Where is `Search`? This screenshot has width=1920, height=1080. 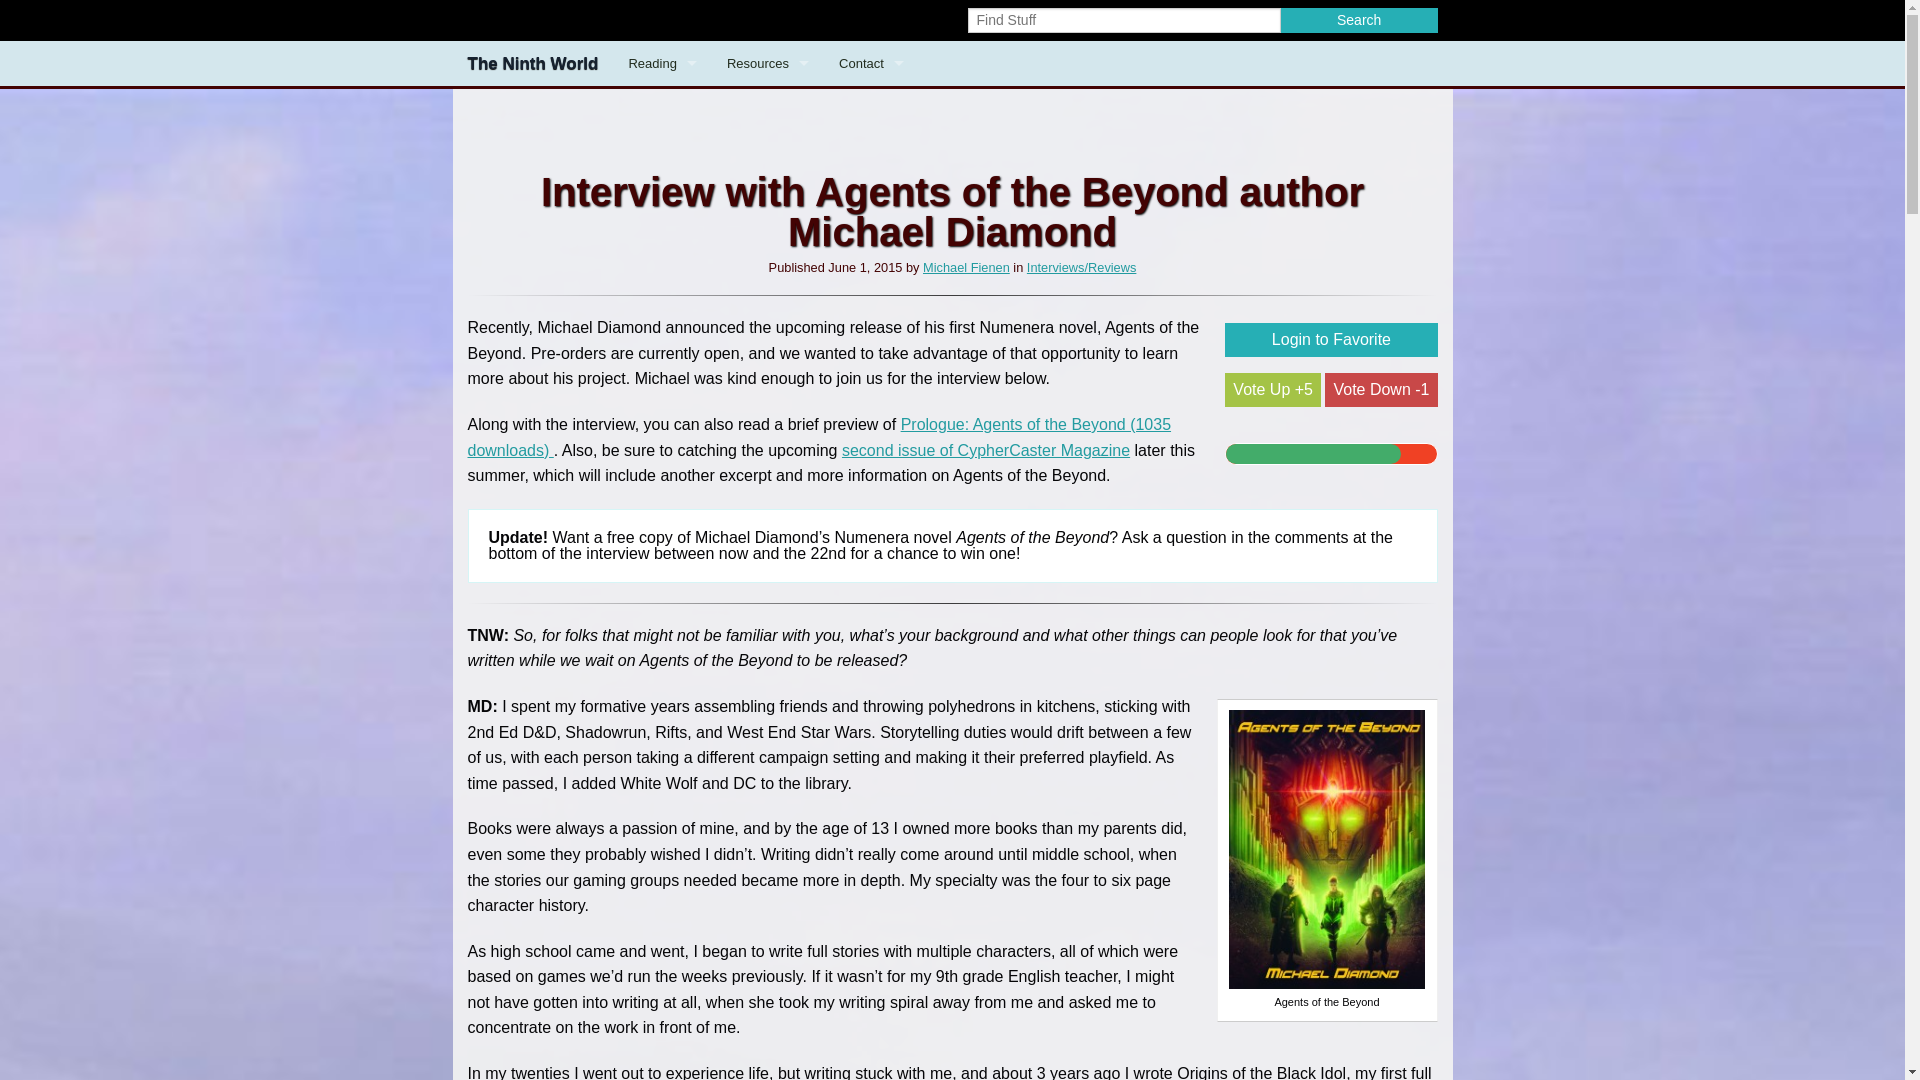 Search is located at coordinates (768, 64).